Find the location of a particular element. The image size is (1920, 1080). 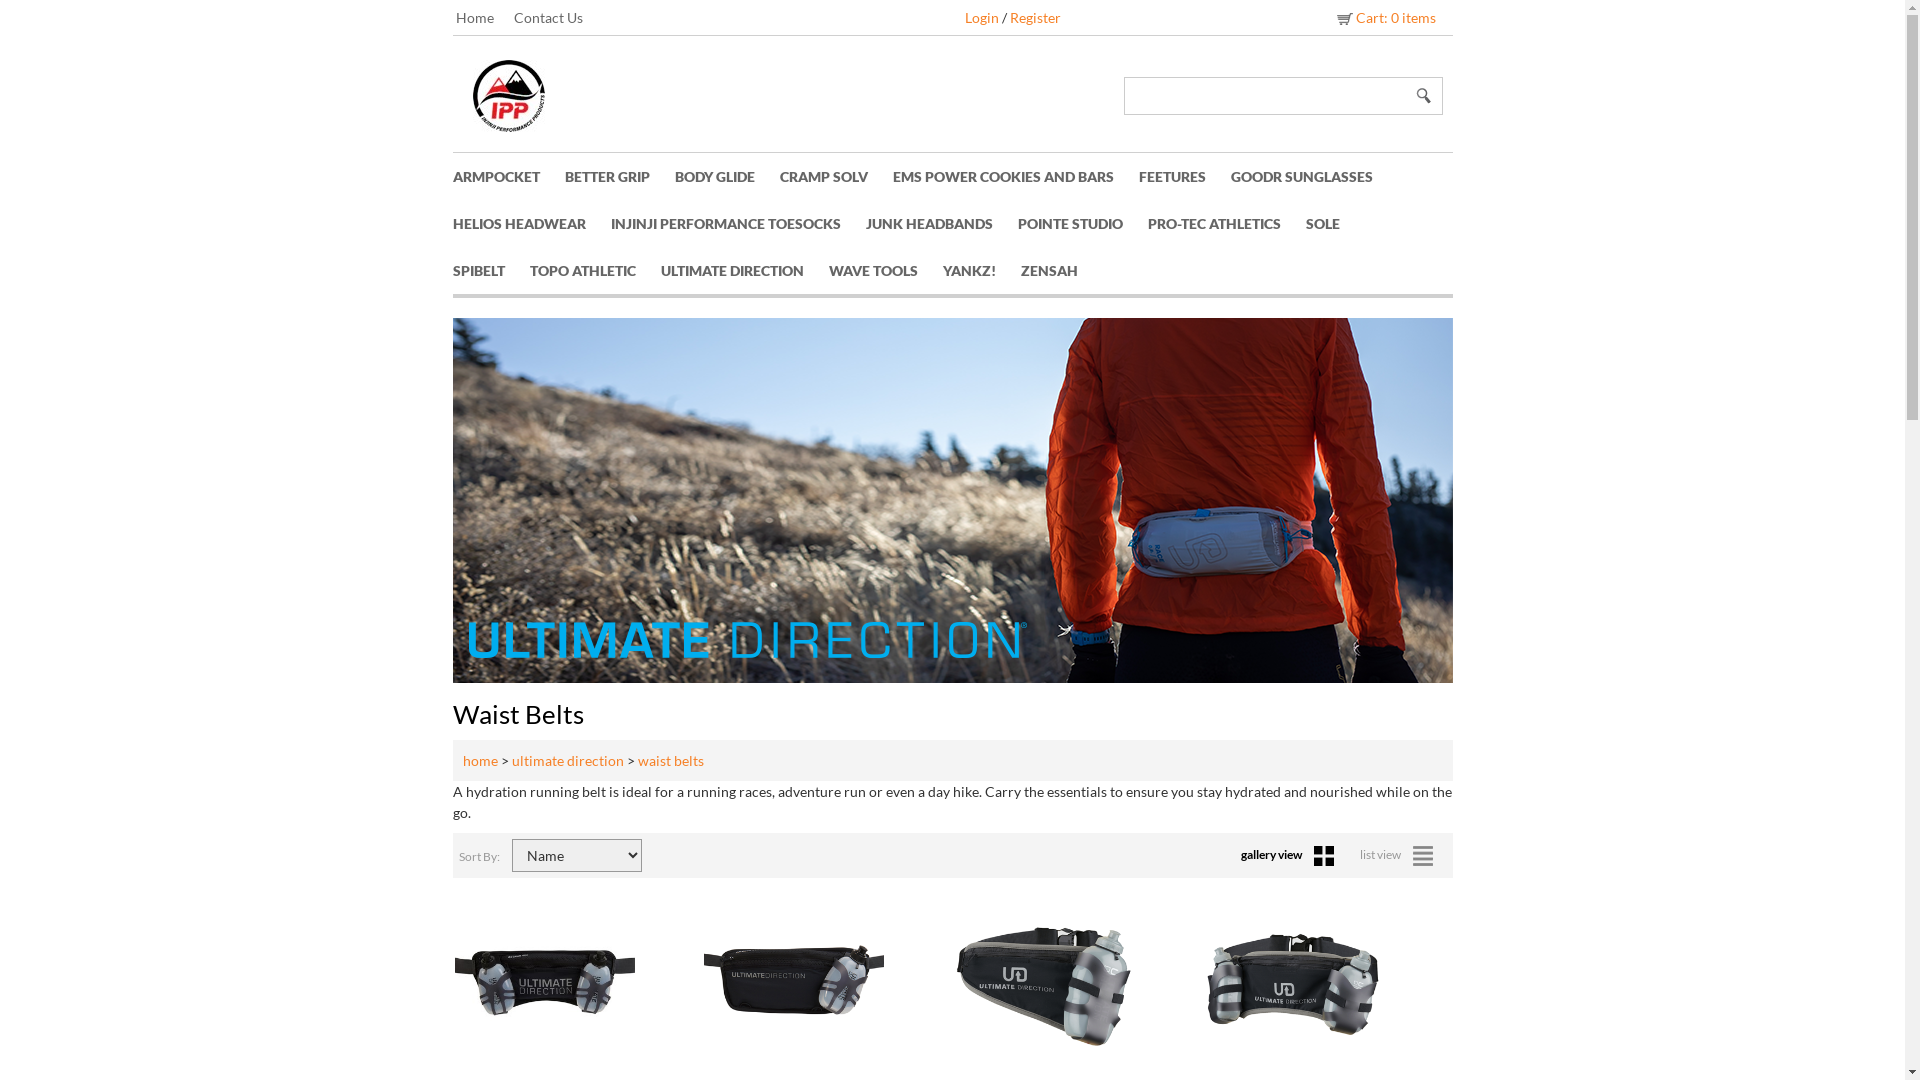

Login is located at coordinates (981, 18).